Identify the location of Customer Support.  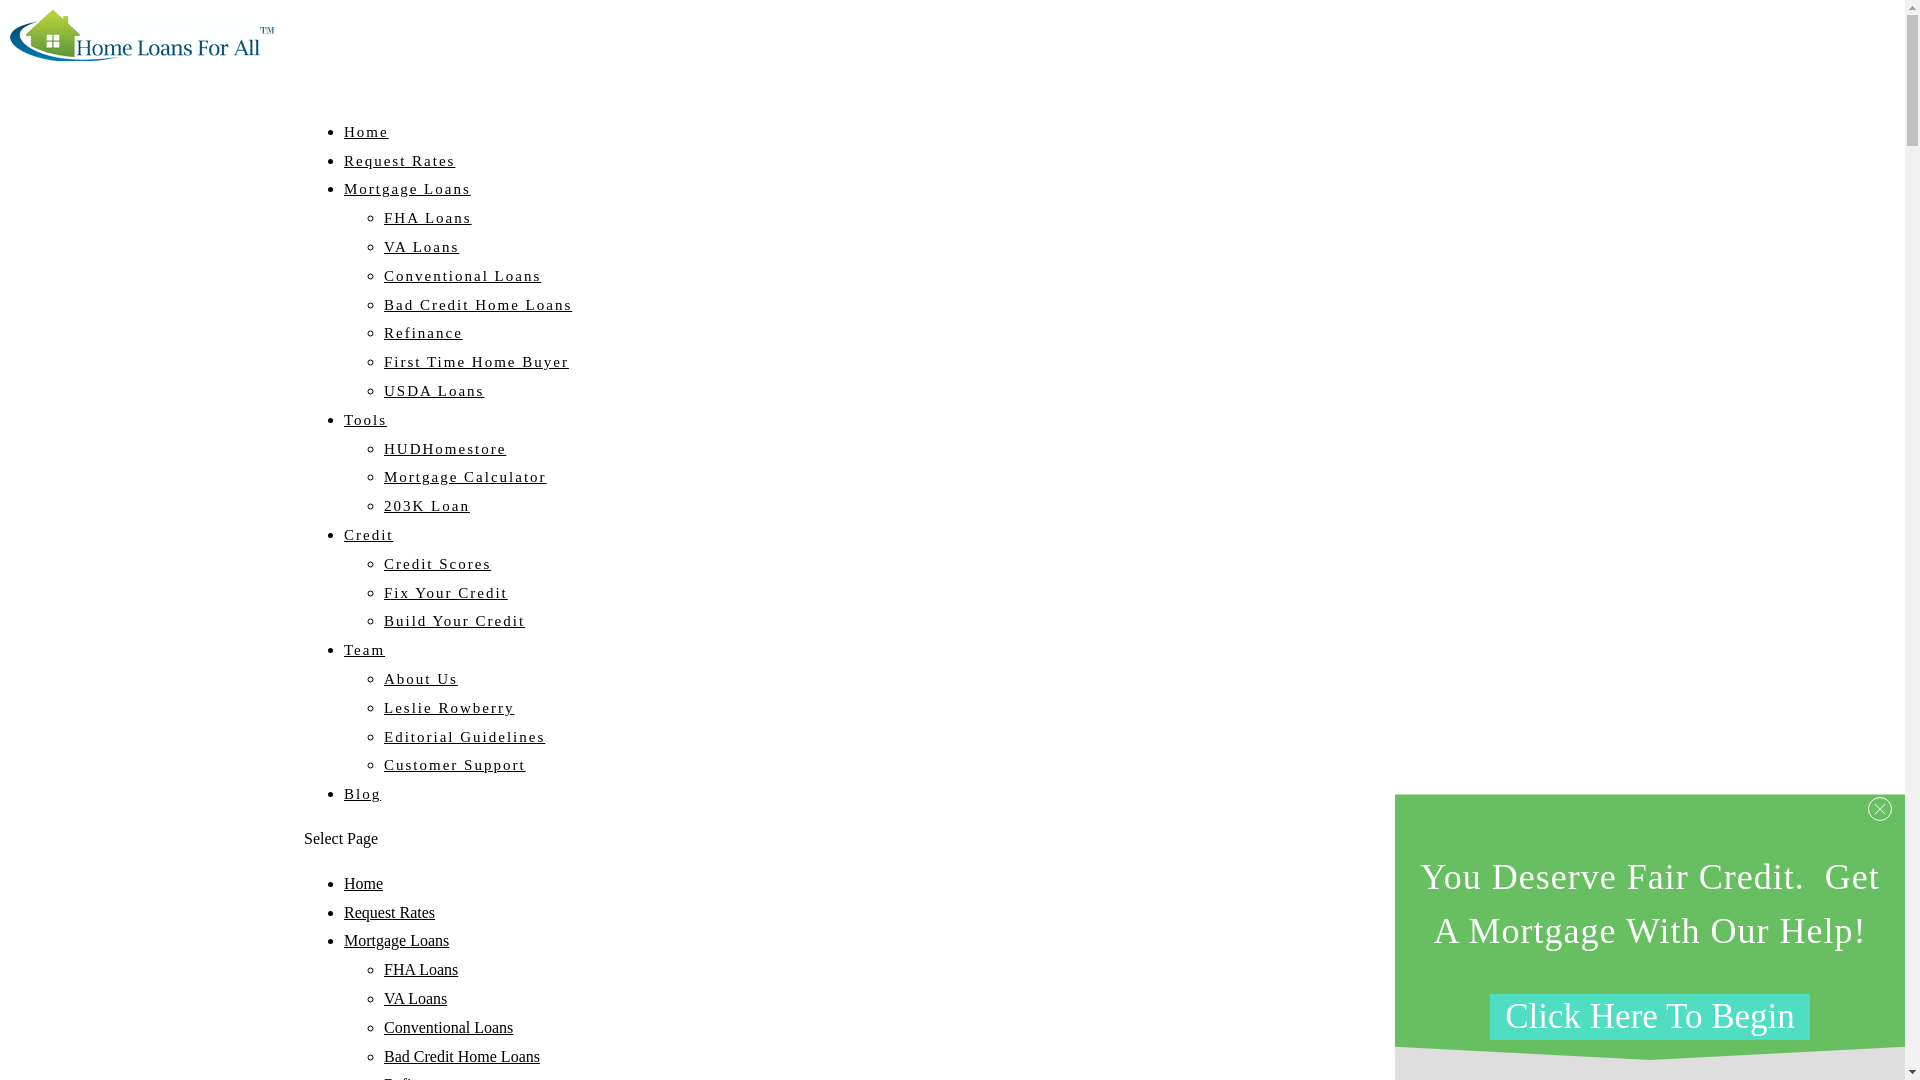
(455, 765).